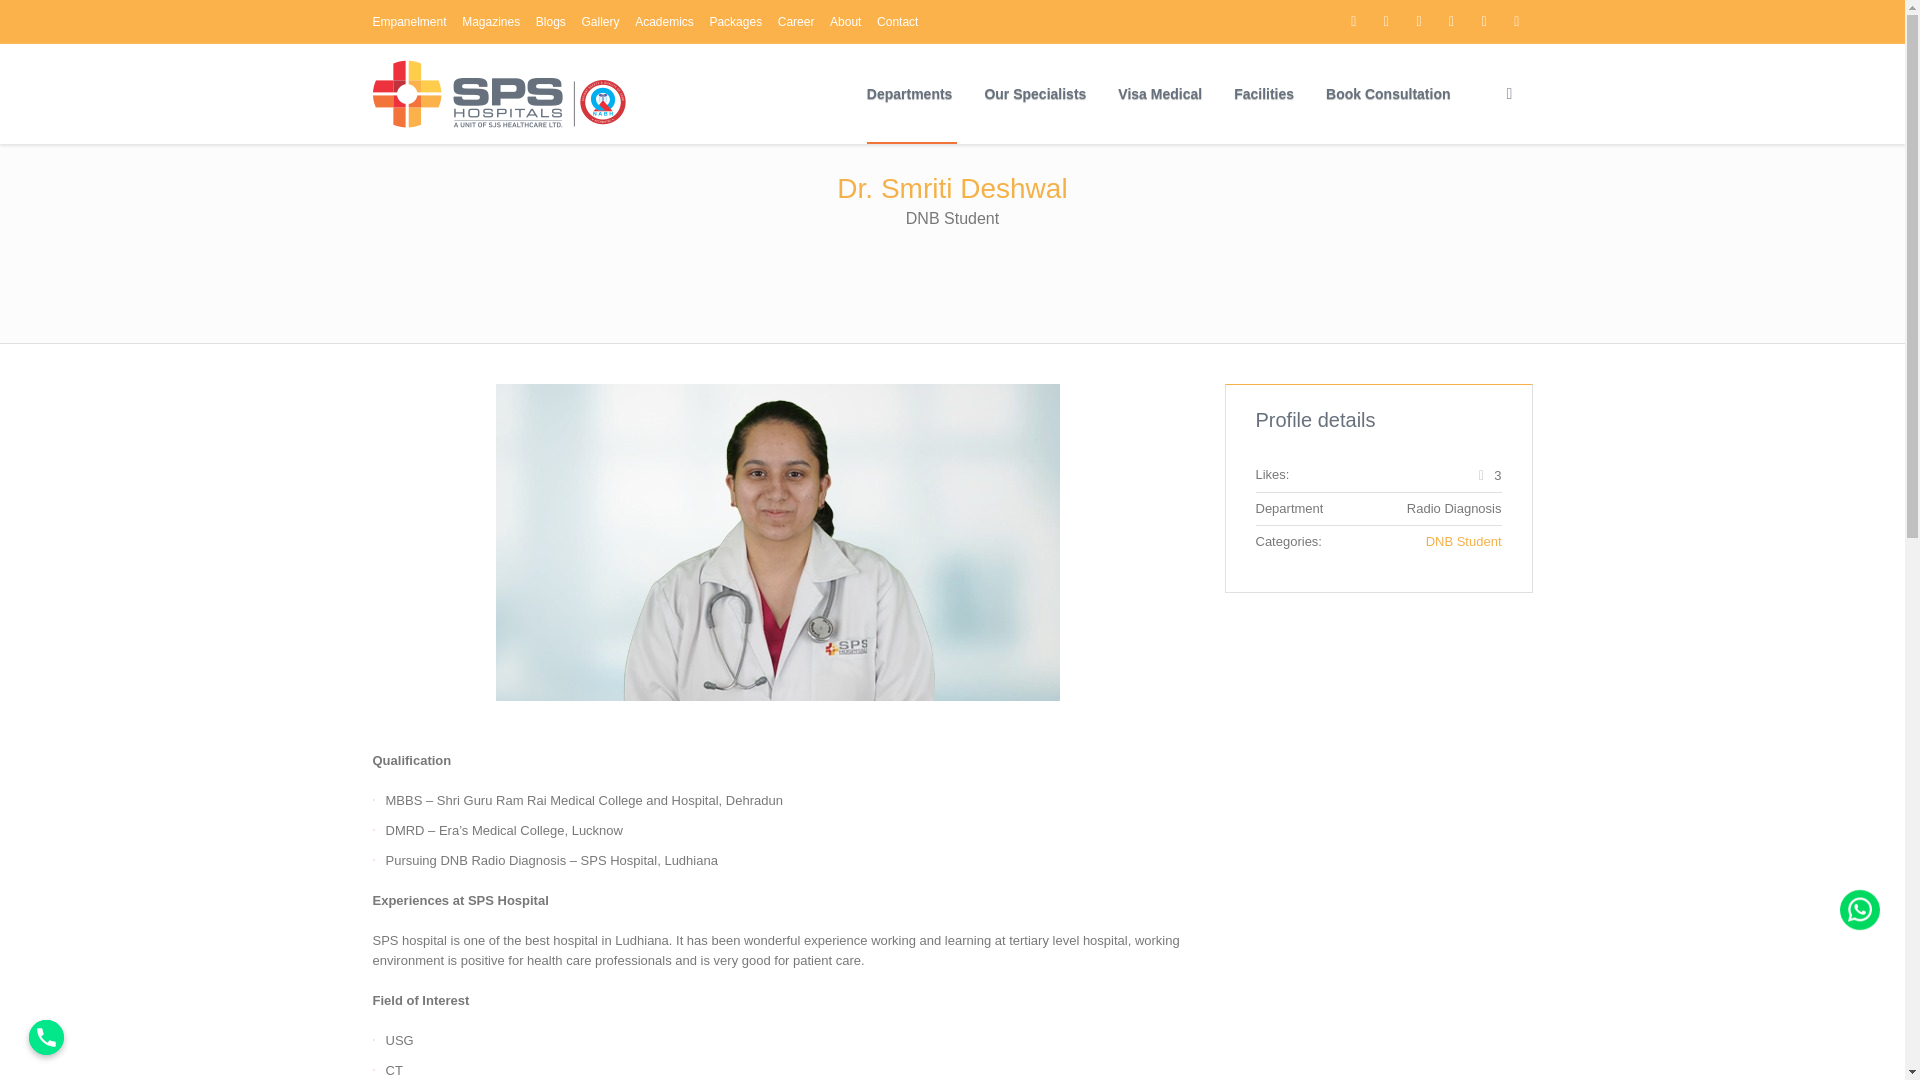 This screenshot has width=1920, height=1080. I want to click on Blogs, so click(550, 22).